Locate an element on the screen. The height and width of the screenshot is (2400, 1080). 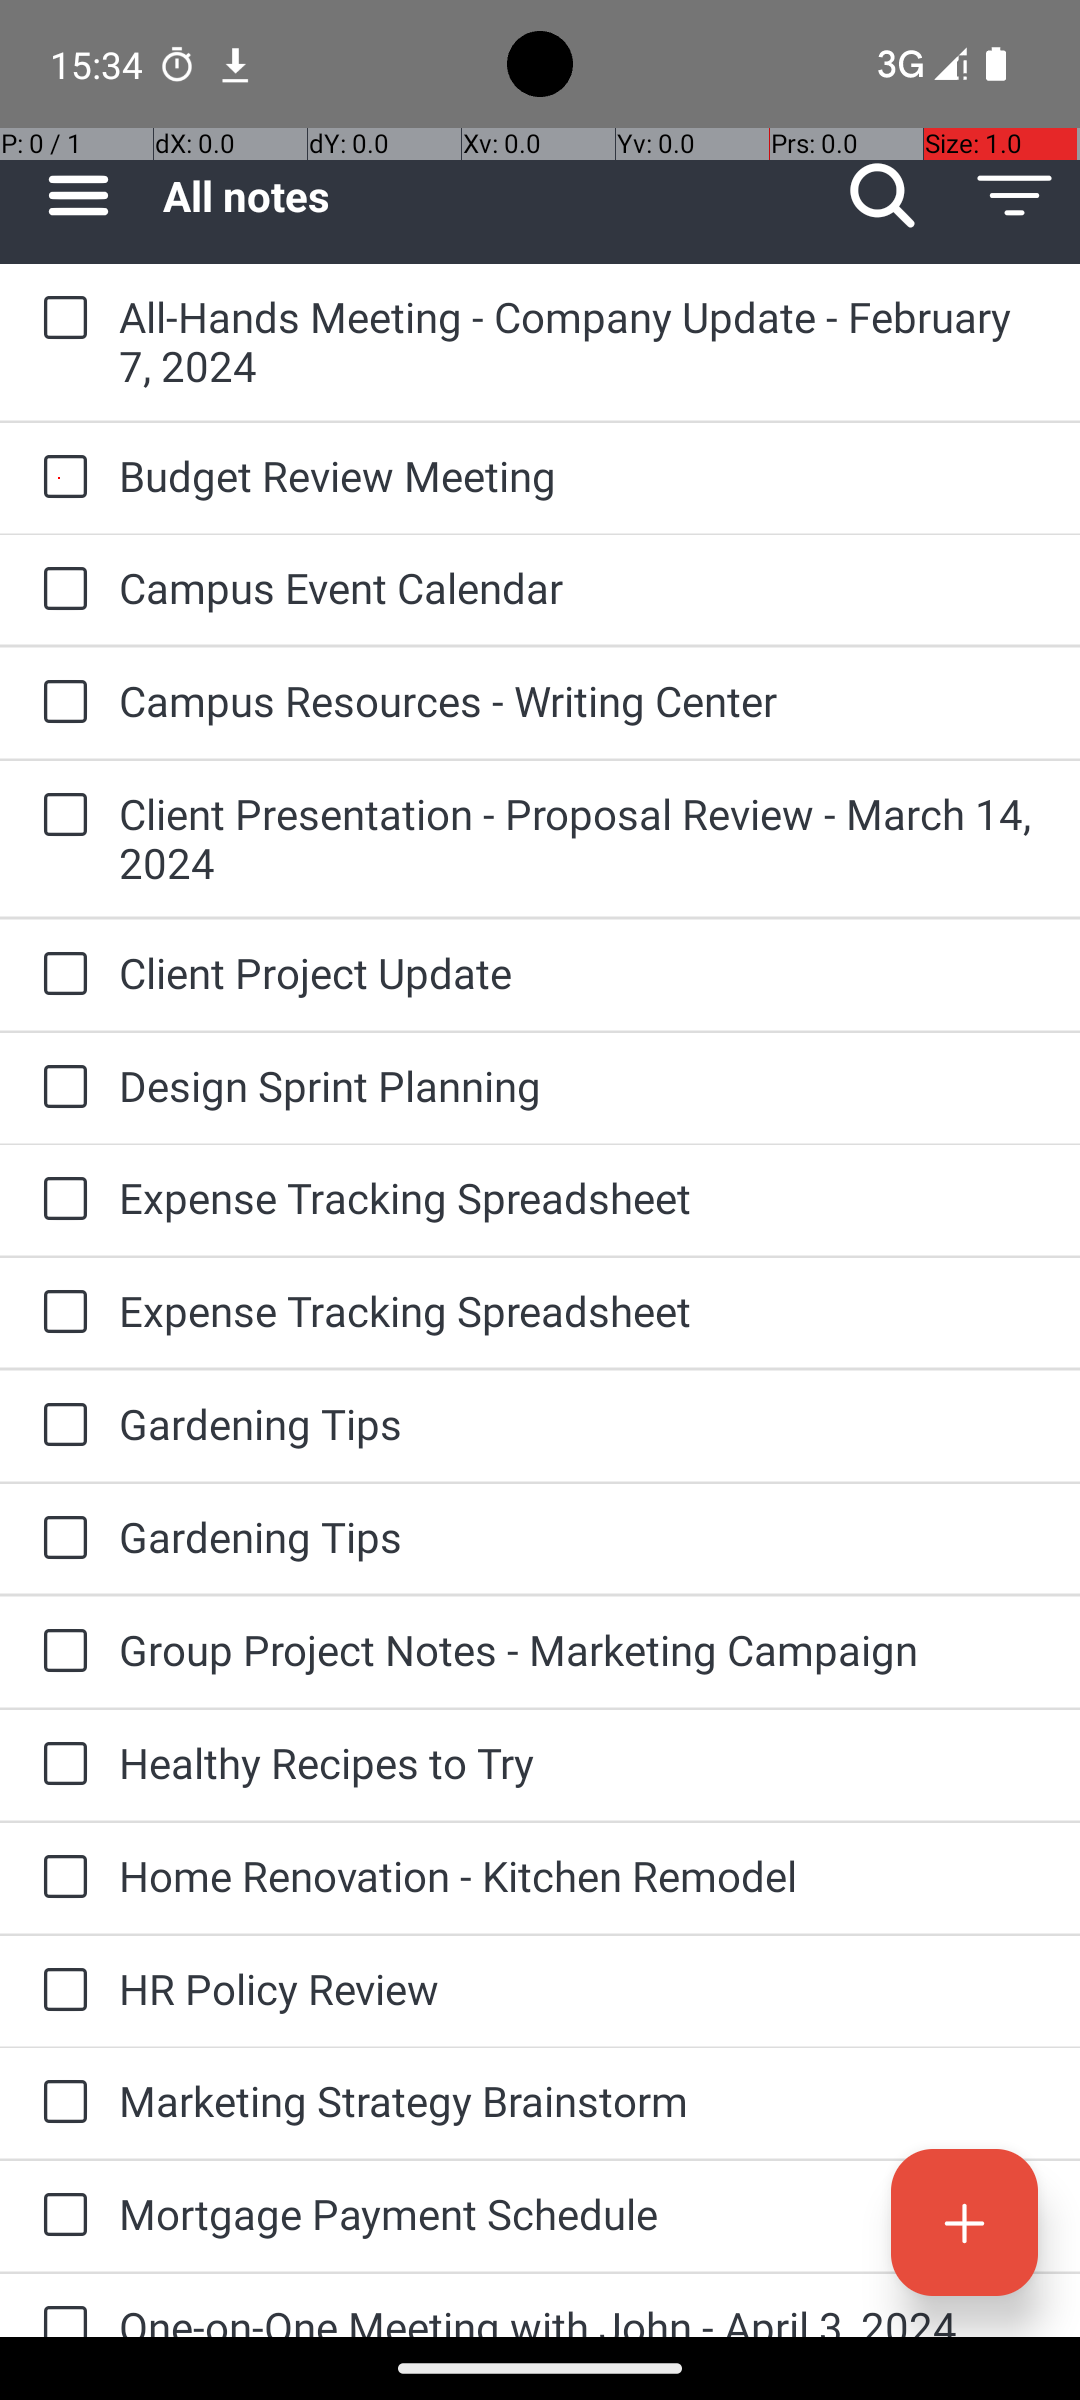
to-do: Expense Tracking Spreadsheet is located at coordinates (60, 1200).